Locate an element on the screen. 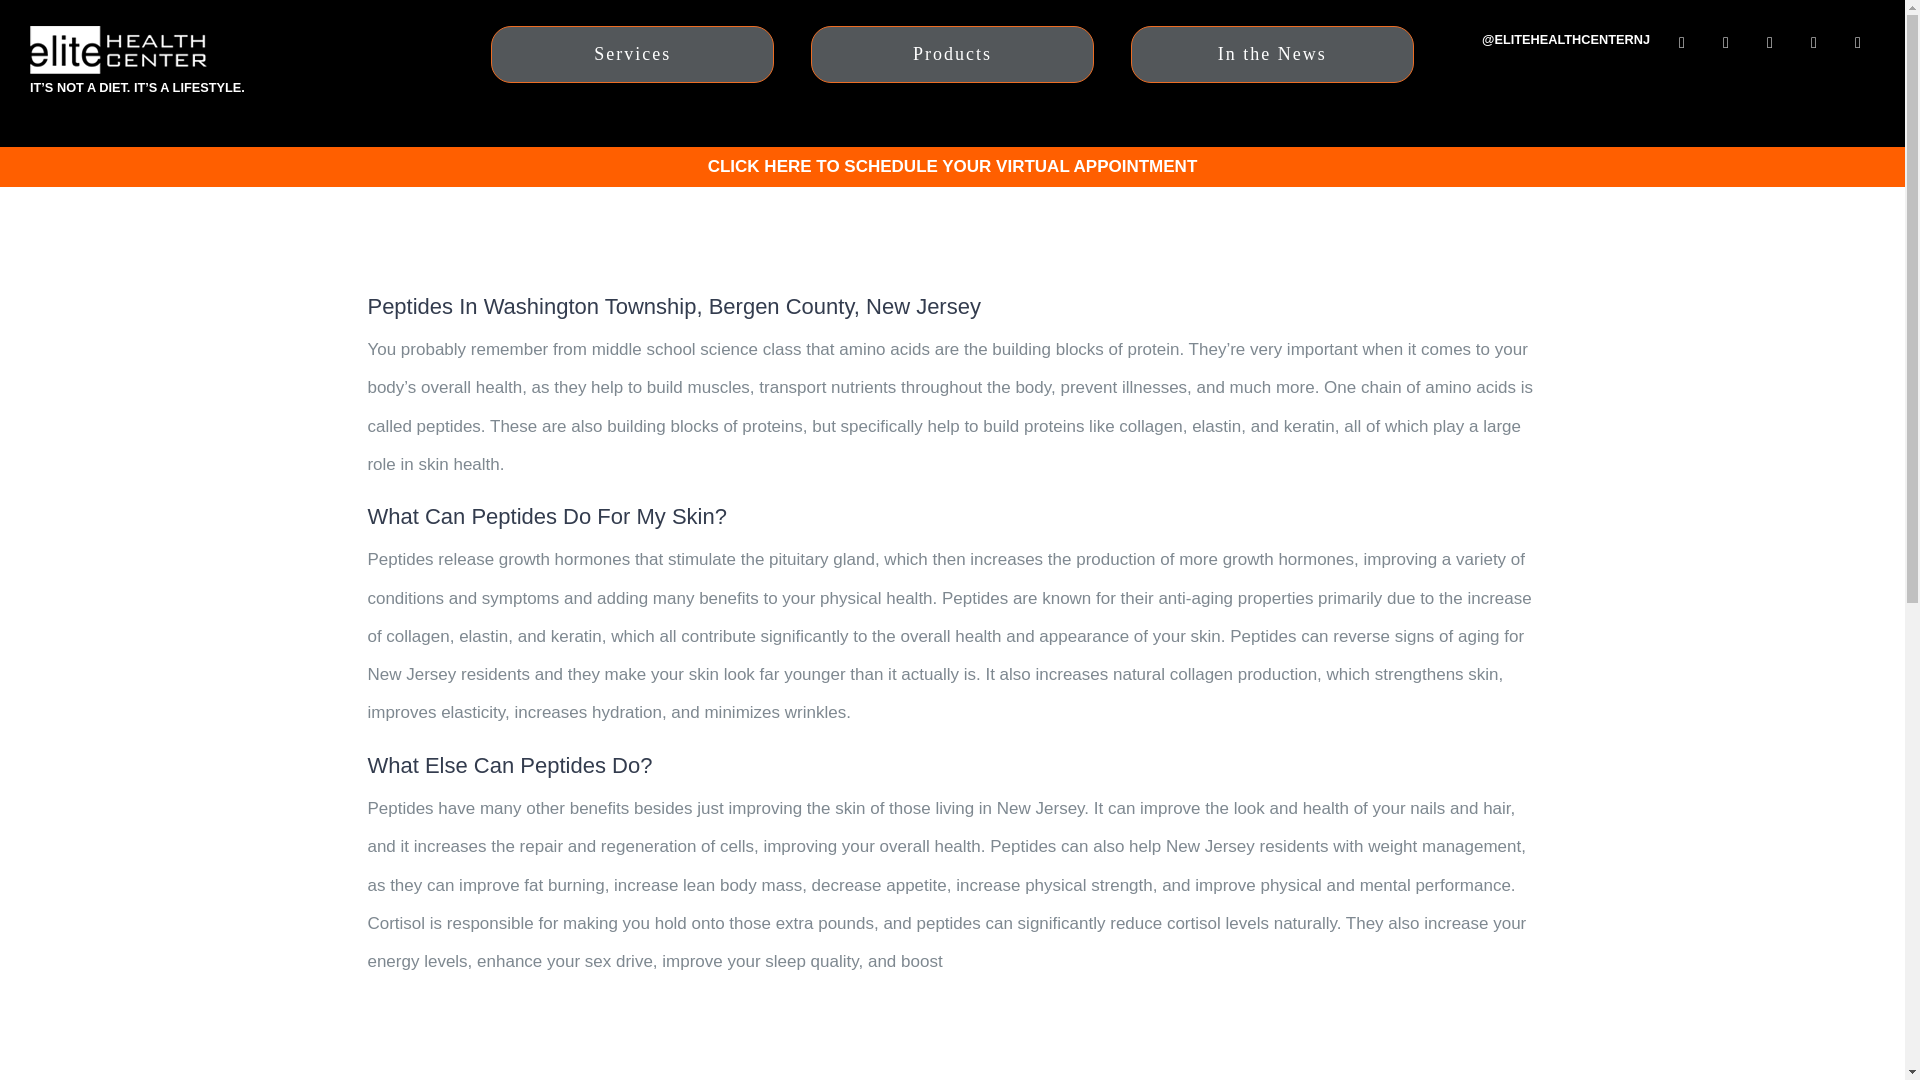 The width and height of the screenshot is (1920, 1080). Services is located at coordinates (632, 54).